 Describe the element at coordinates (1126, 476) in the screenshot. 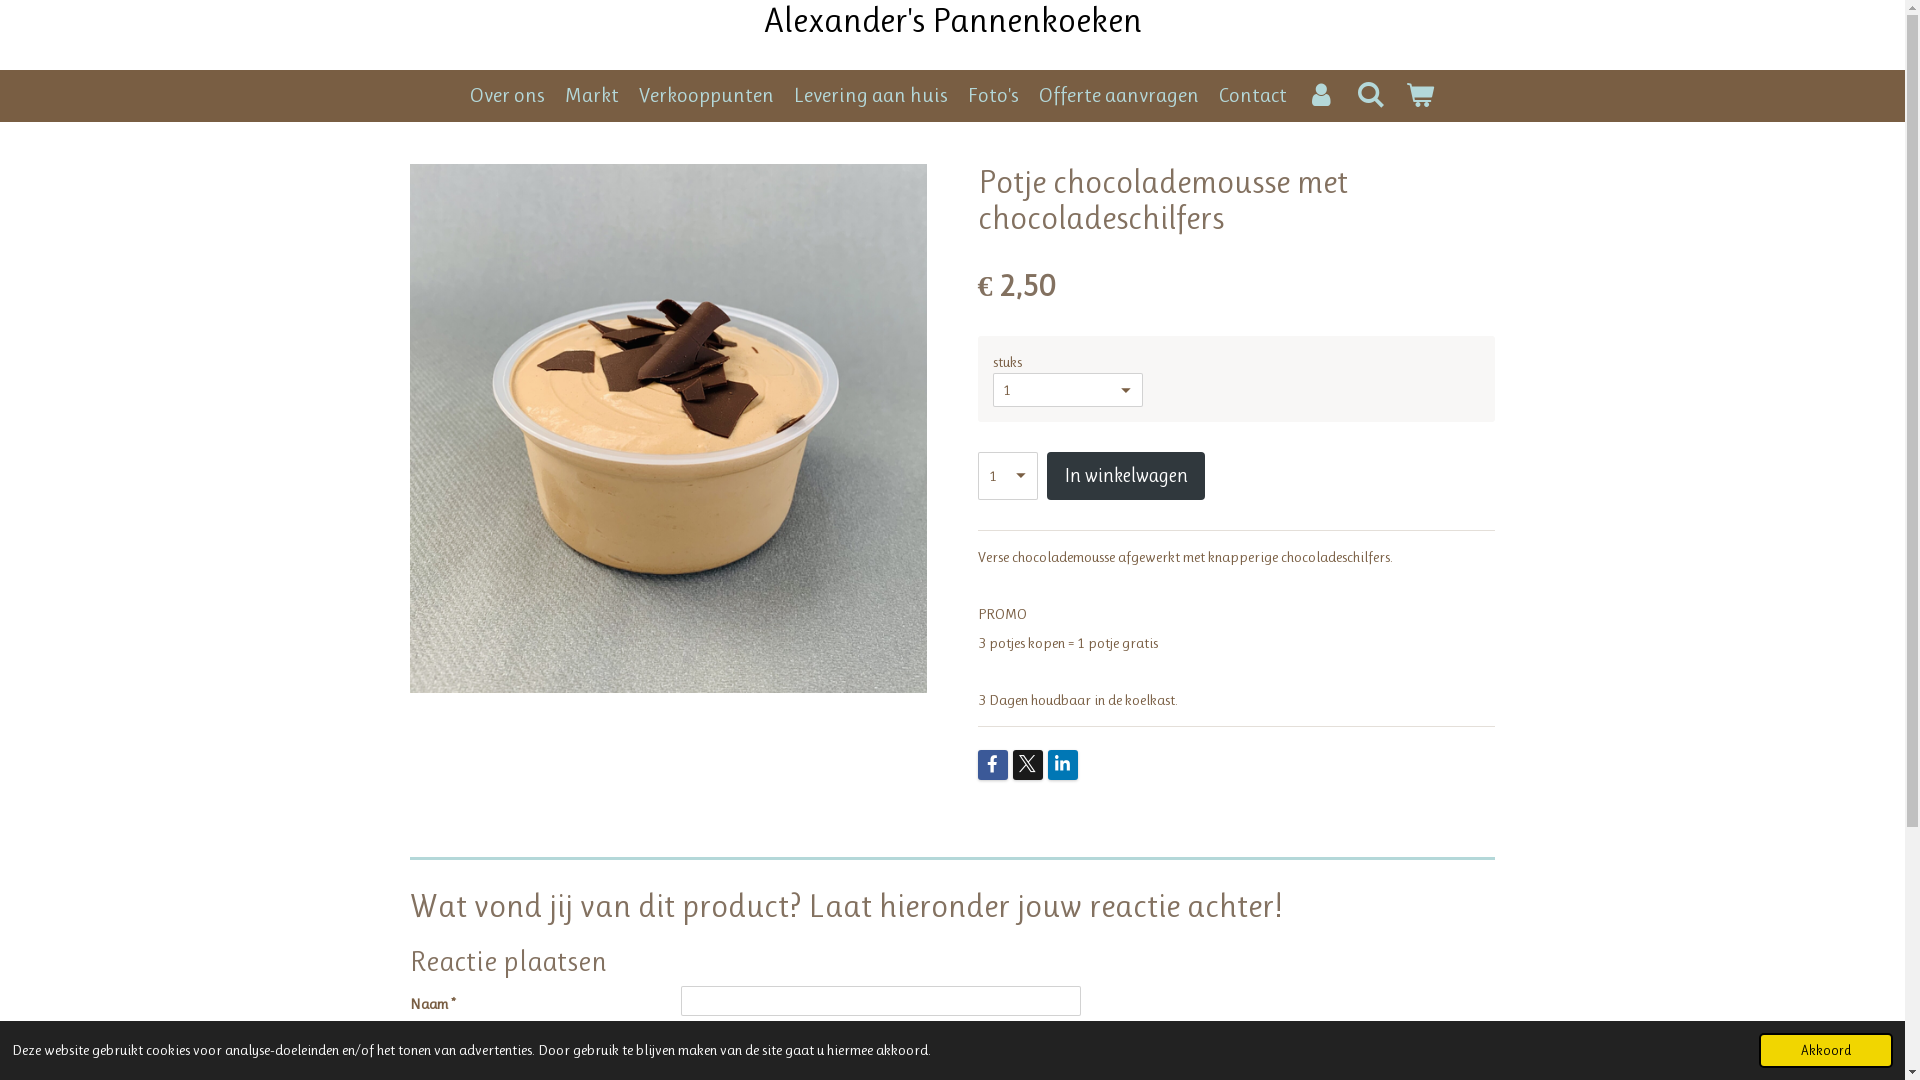

I see `In winkelwagen` at that location.